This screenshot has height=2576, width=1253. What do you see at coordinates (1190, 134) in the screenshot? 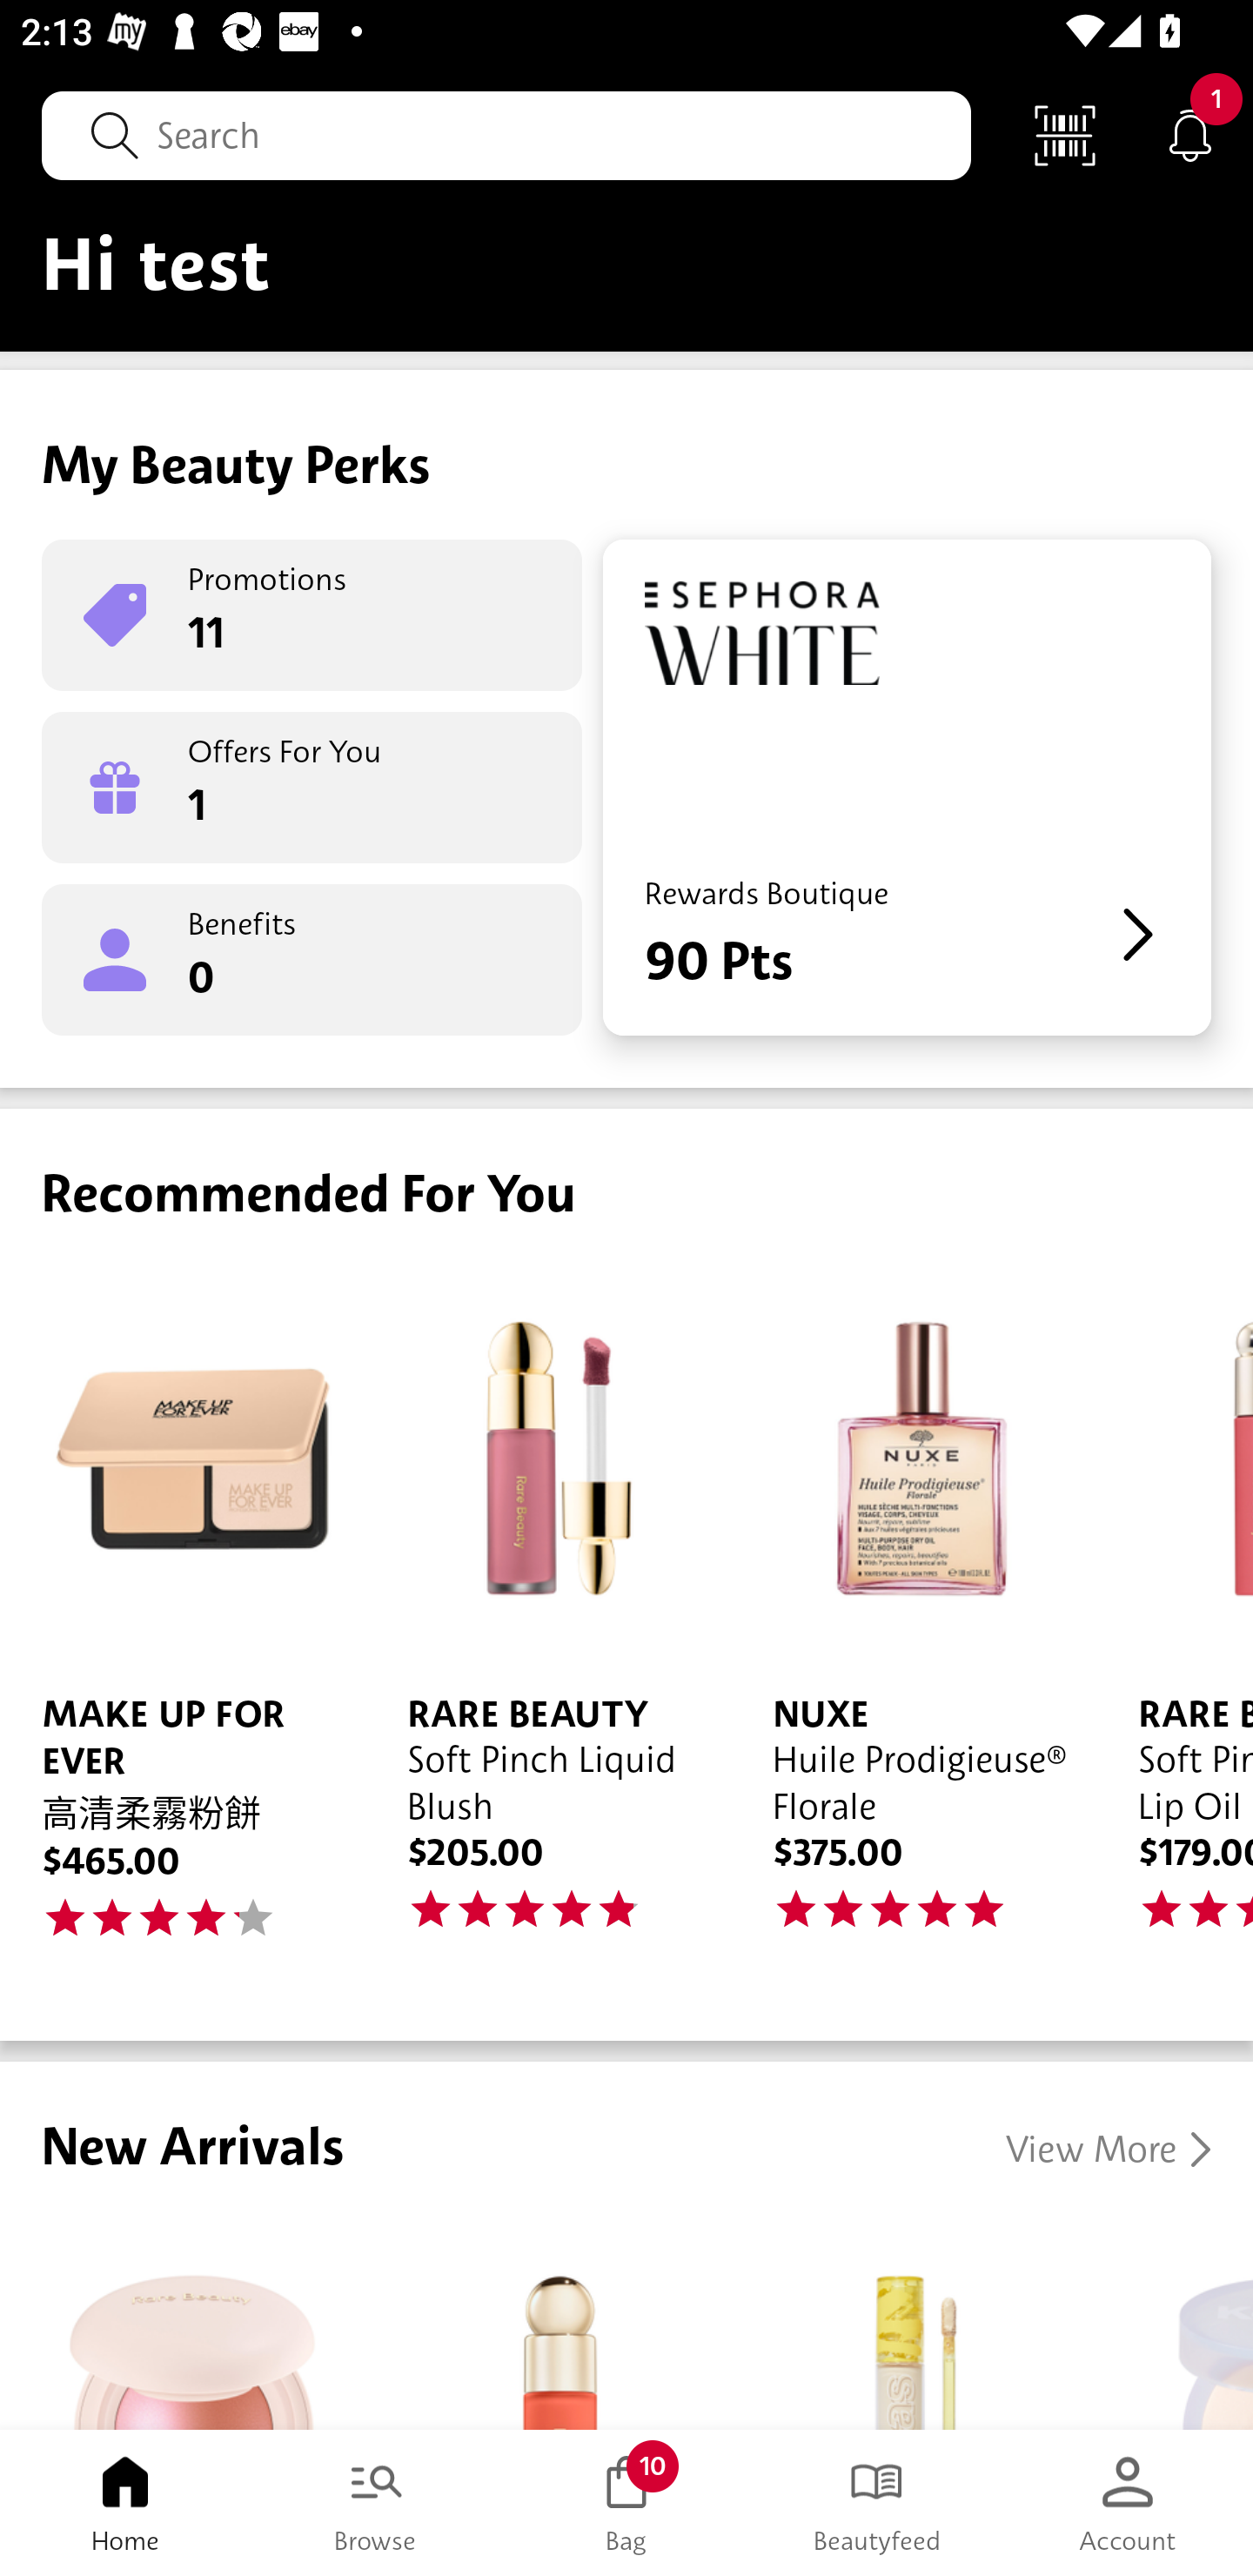
I see `Notifications` at bounding box center [1190, 134].